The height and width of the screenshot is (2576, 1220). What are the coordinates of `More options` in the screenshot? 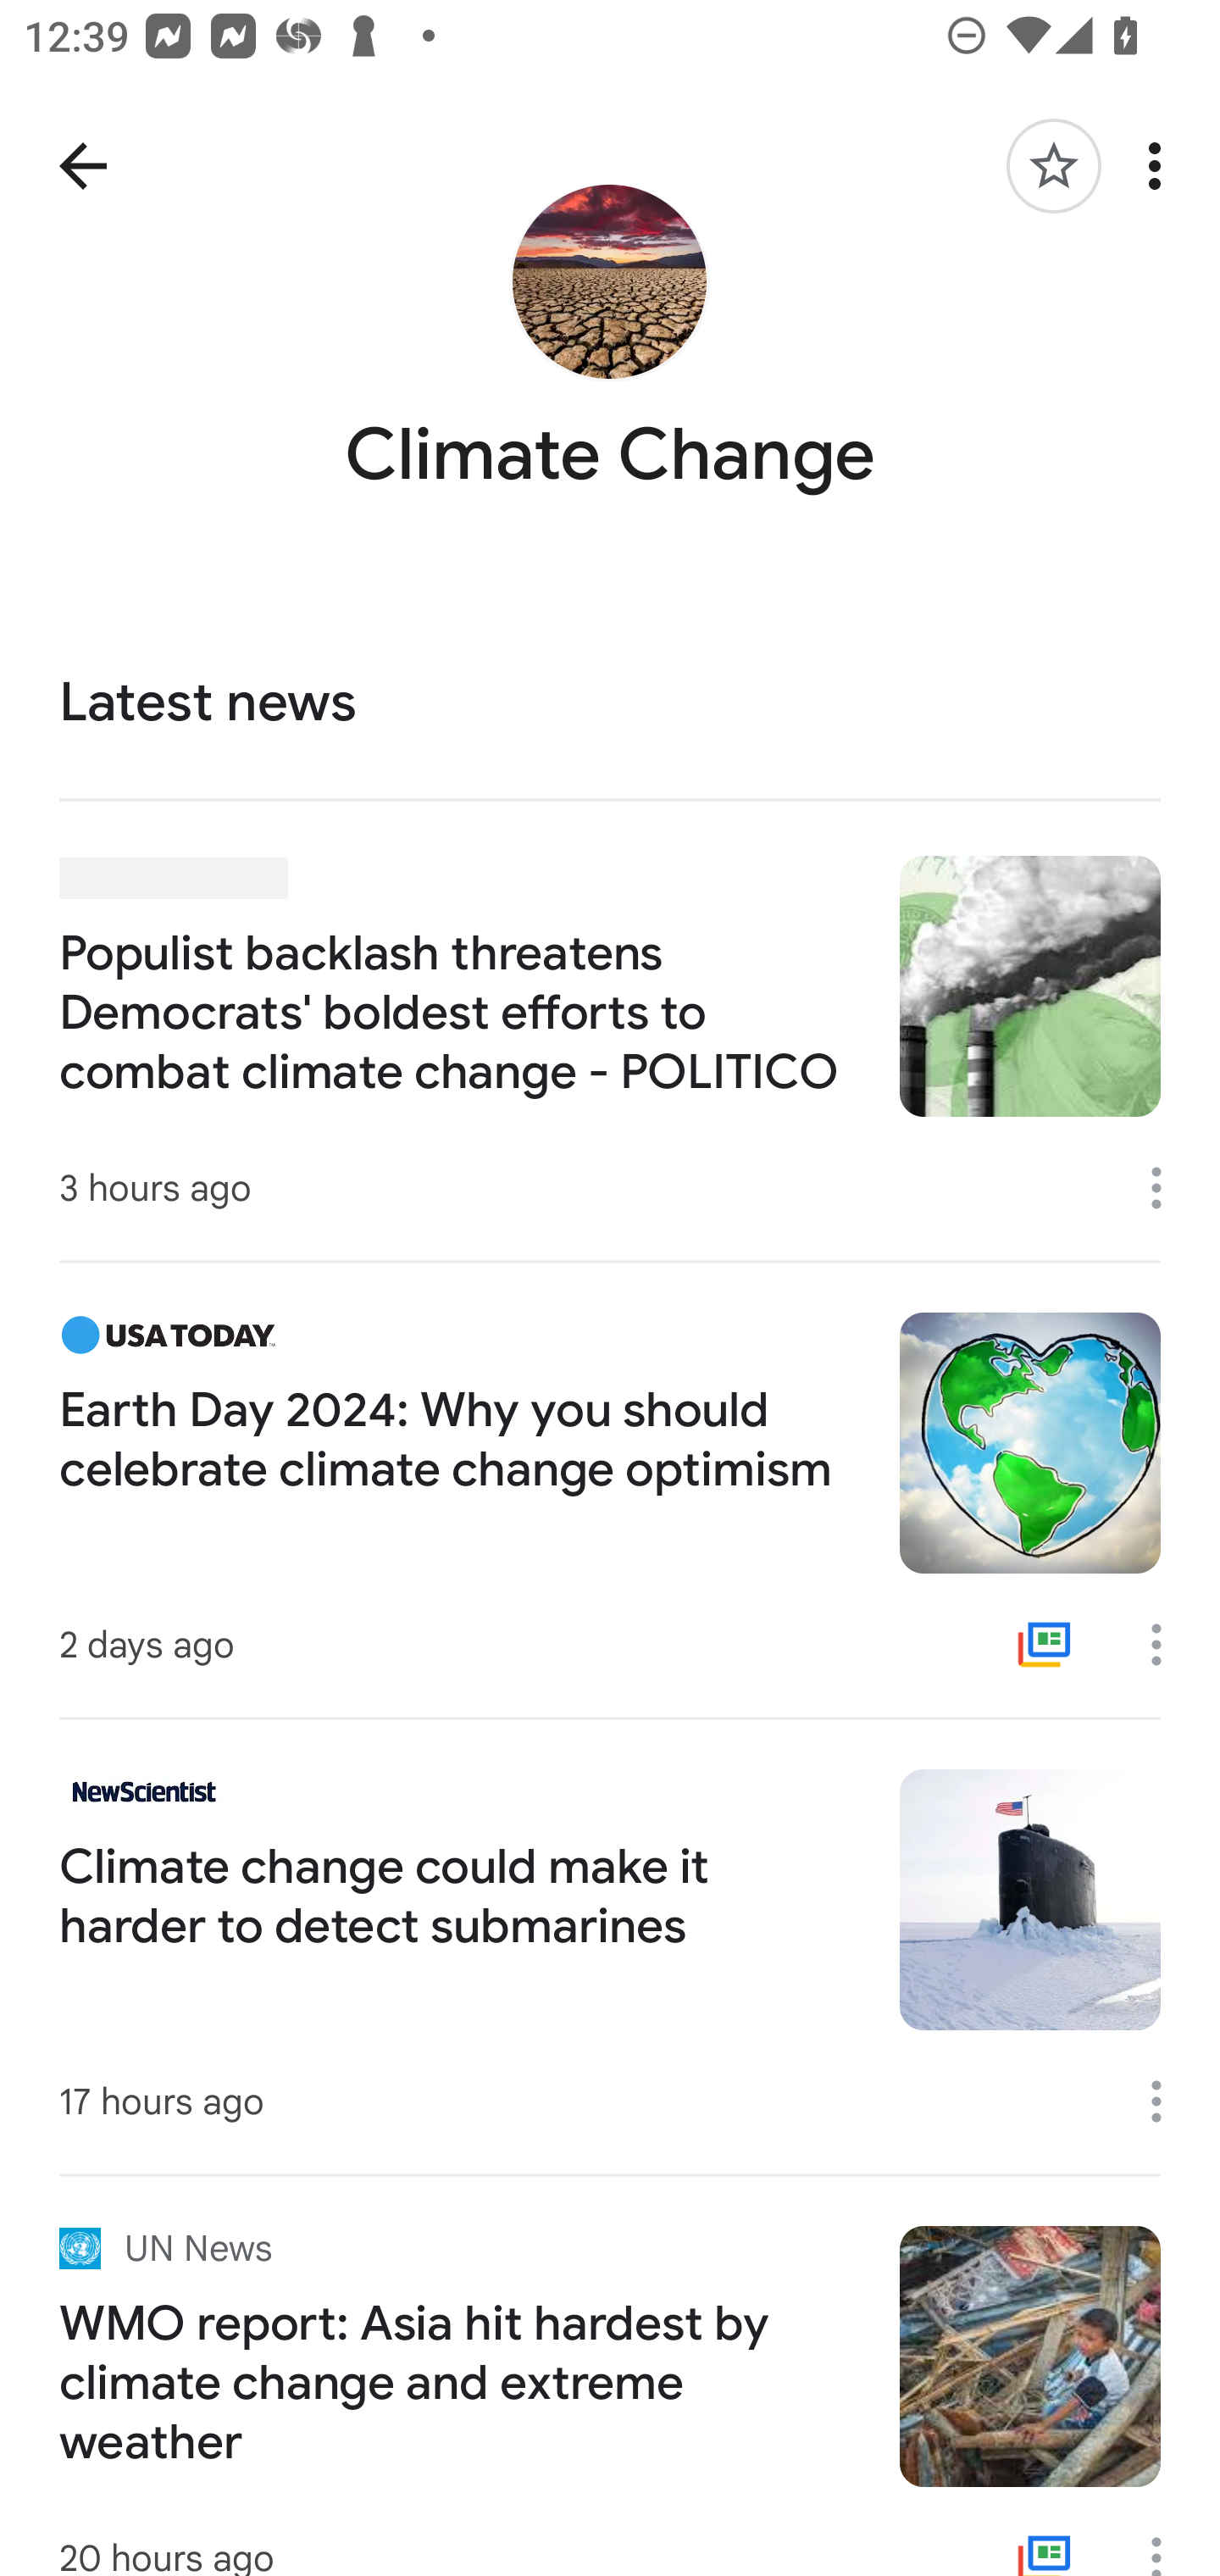 It's located at (1161, 166).